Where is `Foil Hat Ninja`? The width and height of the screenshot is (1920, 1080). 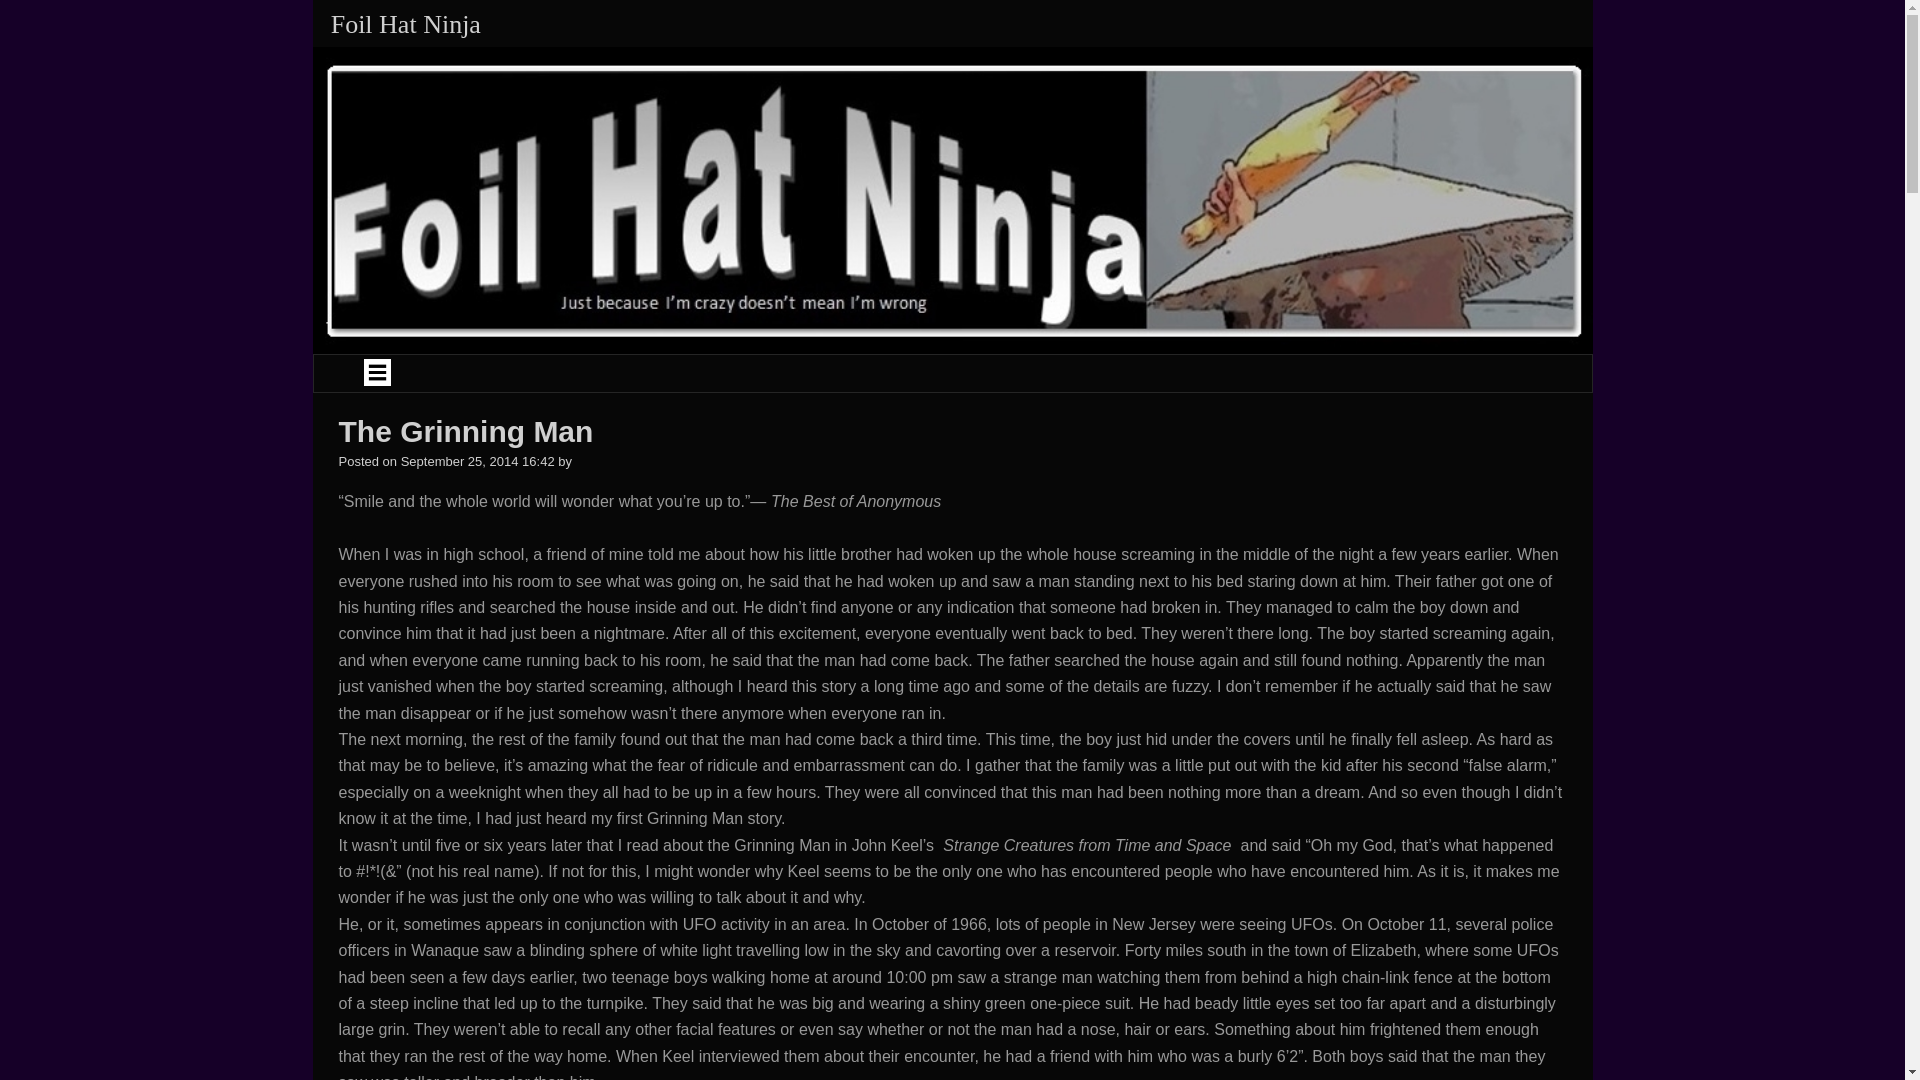
Foil Hat Ninja is located at coordinates (406, 24).